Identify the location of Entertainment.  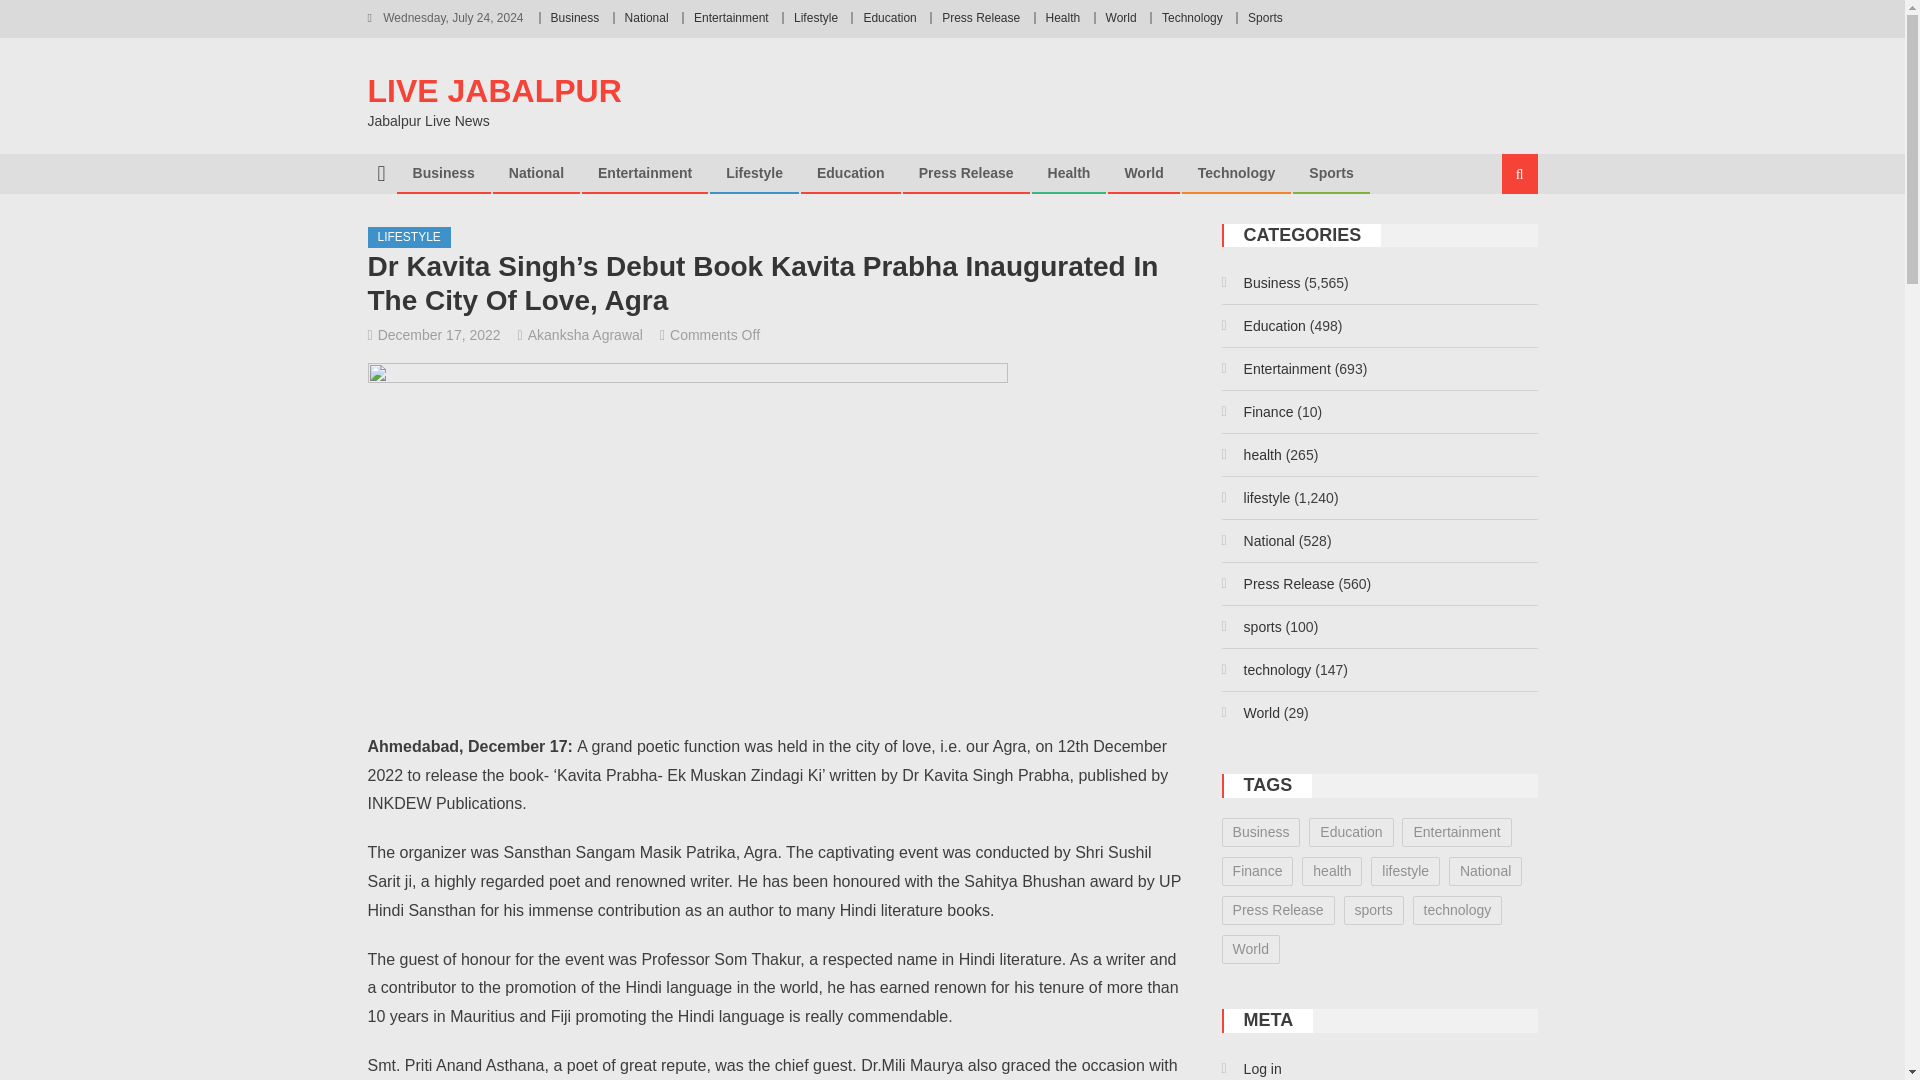
(731, 17).